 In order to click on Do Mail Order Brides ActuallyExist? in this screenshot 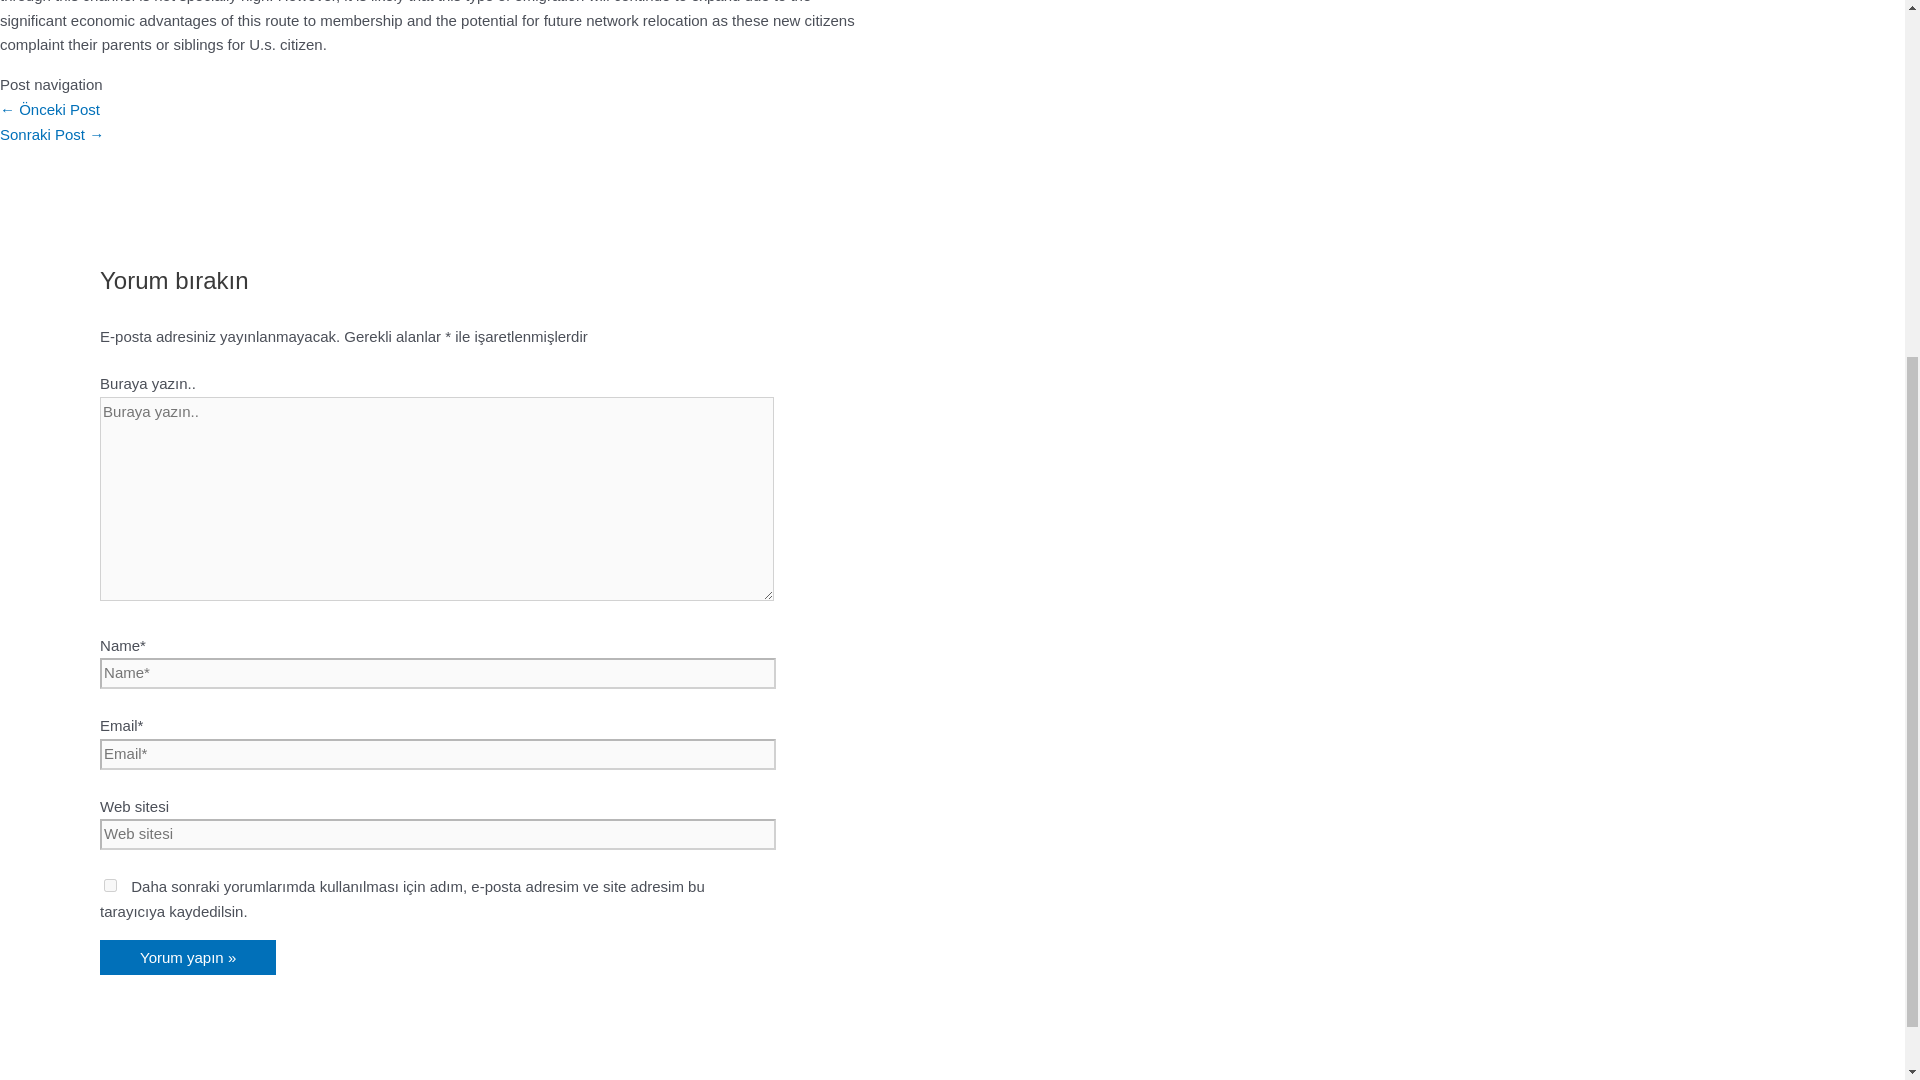, I will do `click(52, 134)`.